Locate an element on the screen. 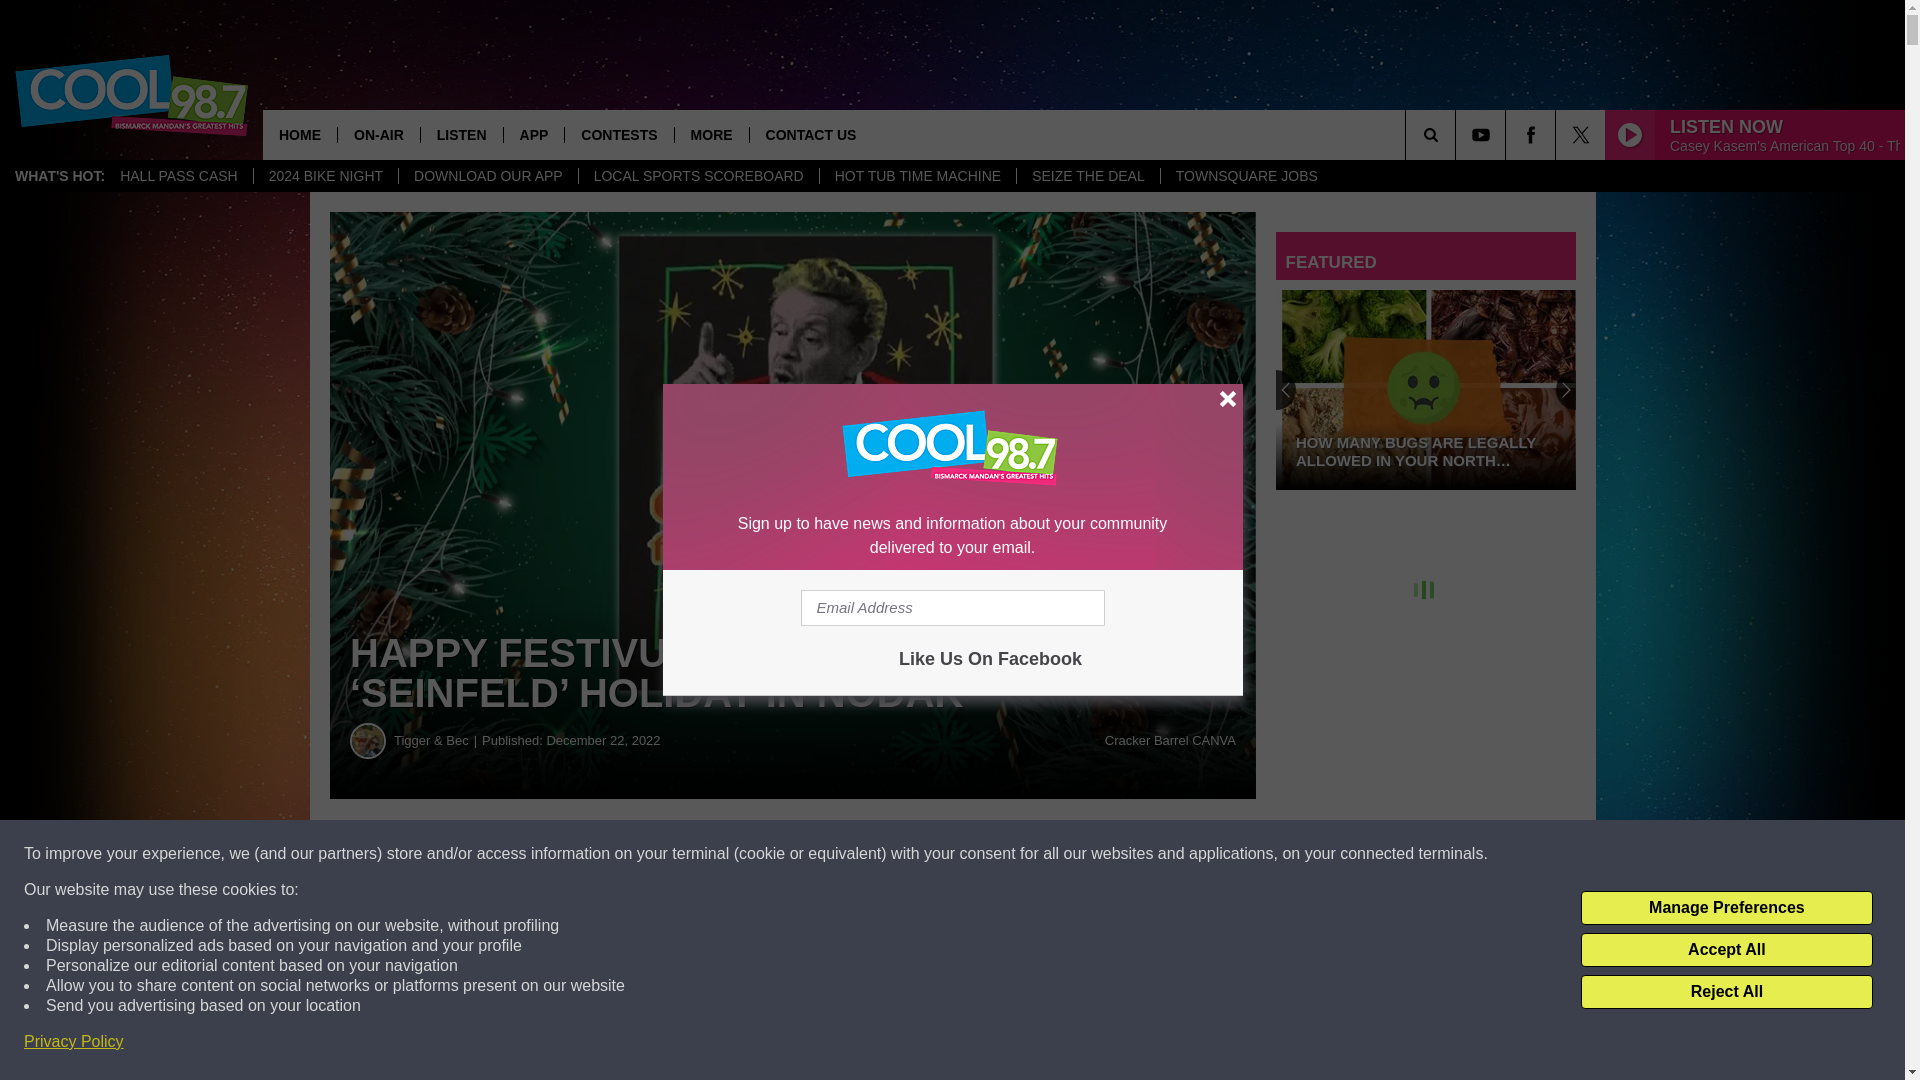  SEARCH is located at coordinates (1458, 134).